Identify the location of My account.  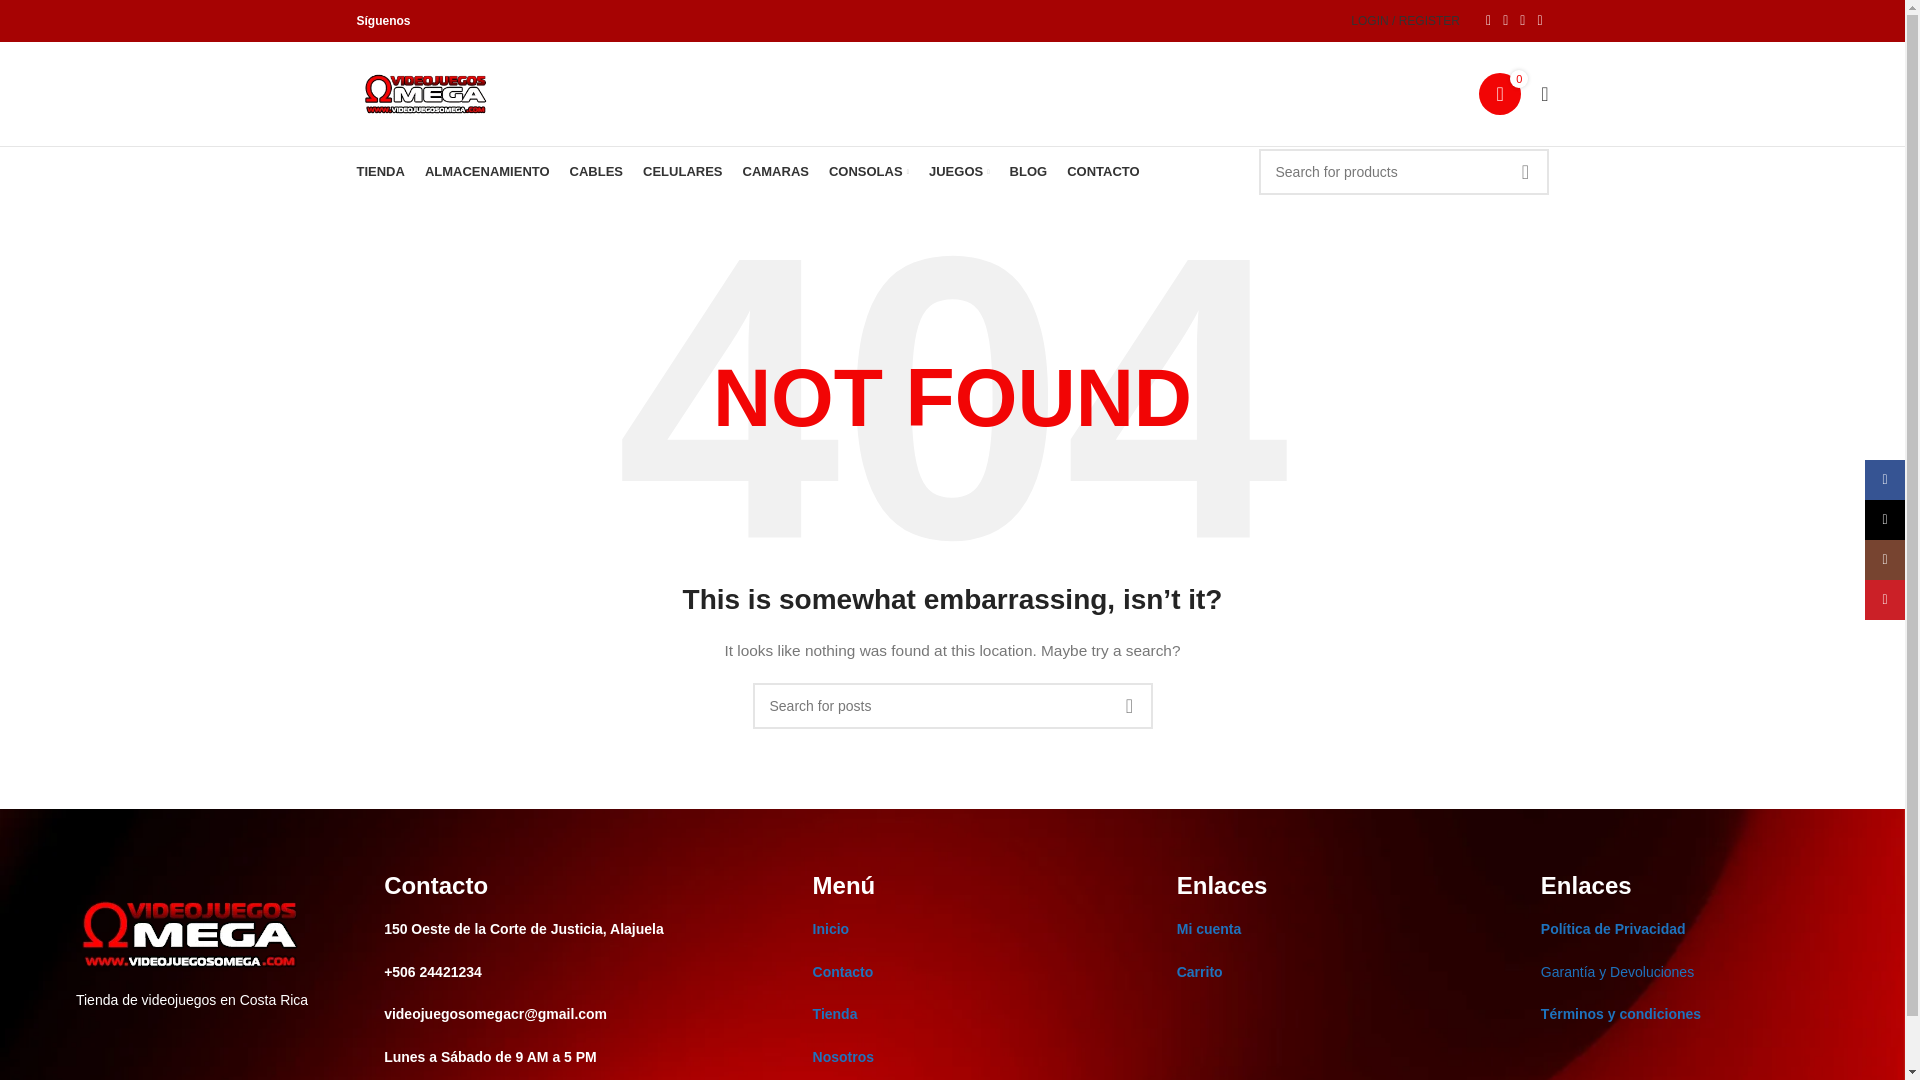
(1405, 21).